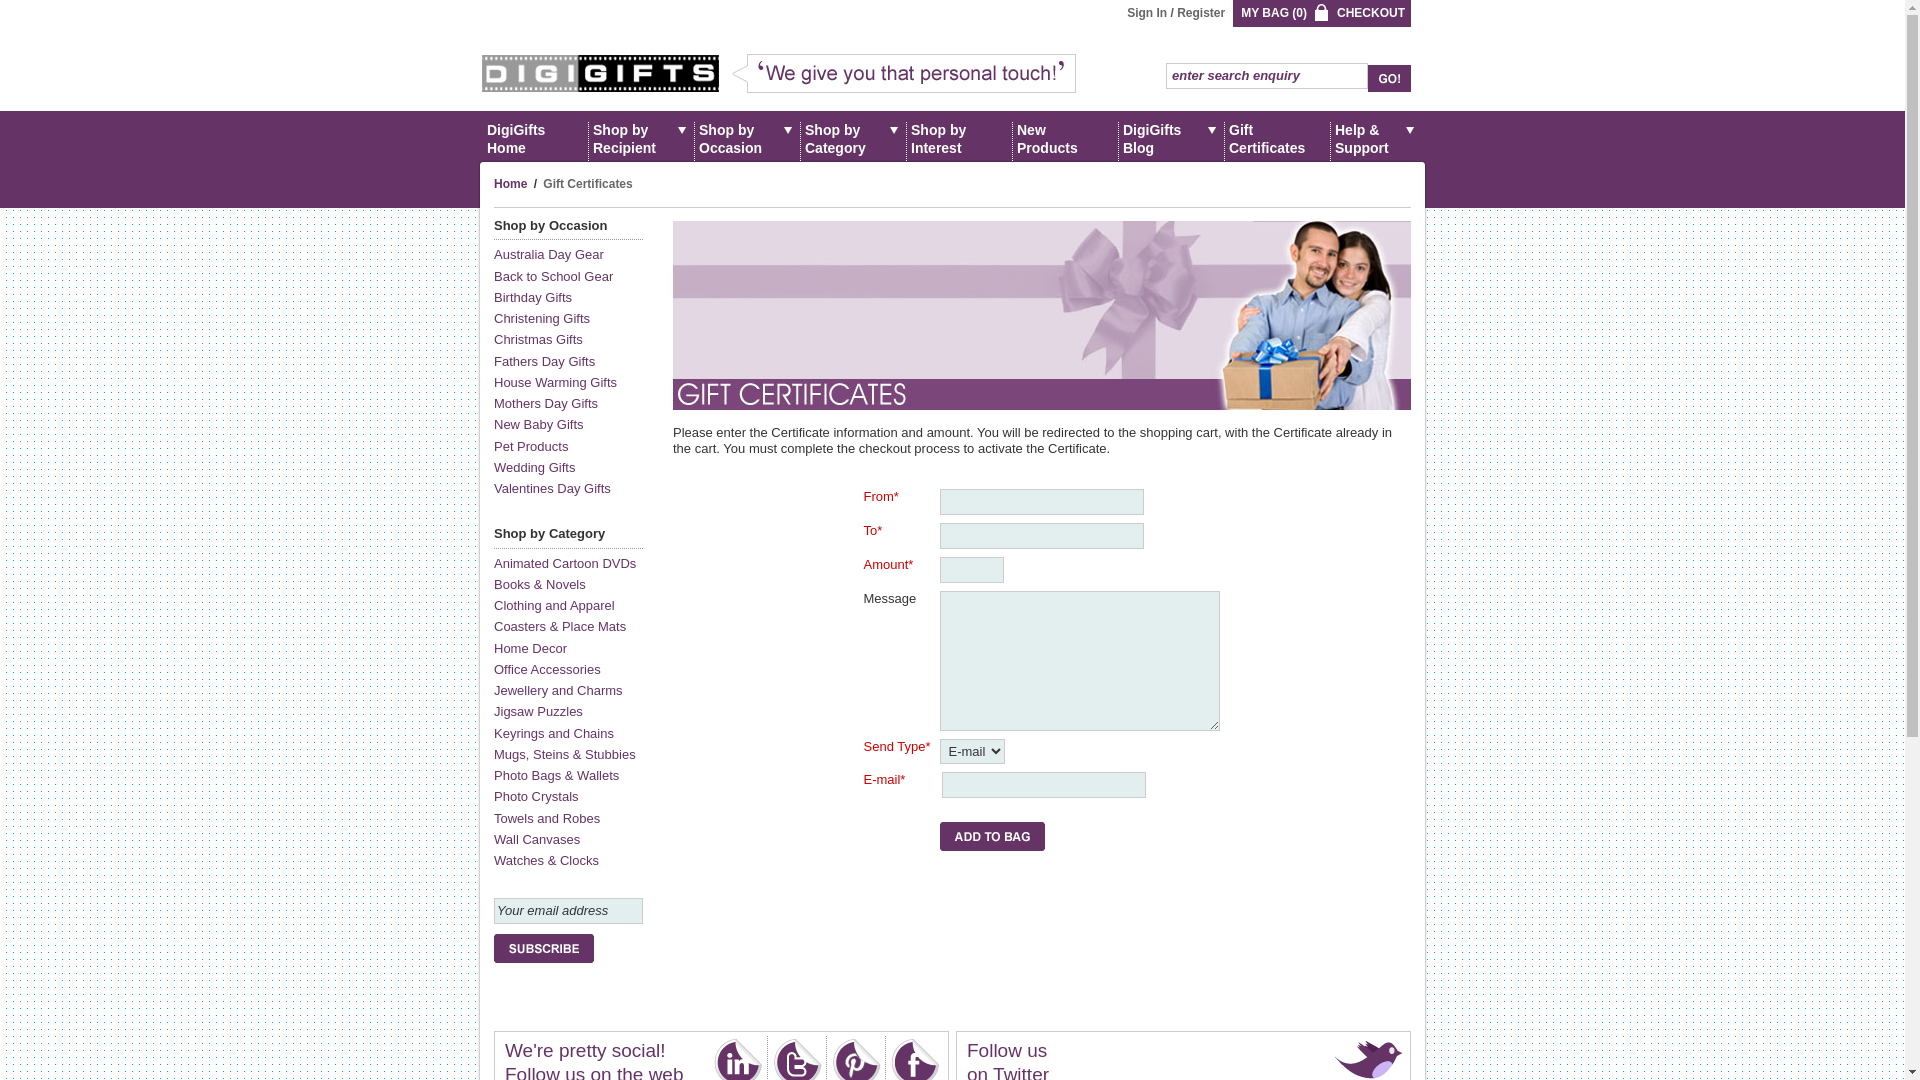  Describe the element at coordinates (748, 136) in the screenshot. I see `Shop by Occasion` at that location.